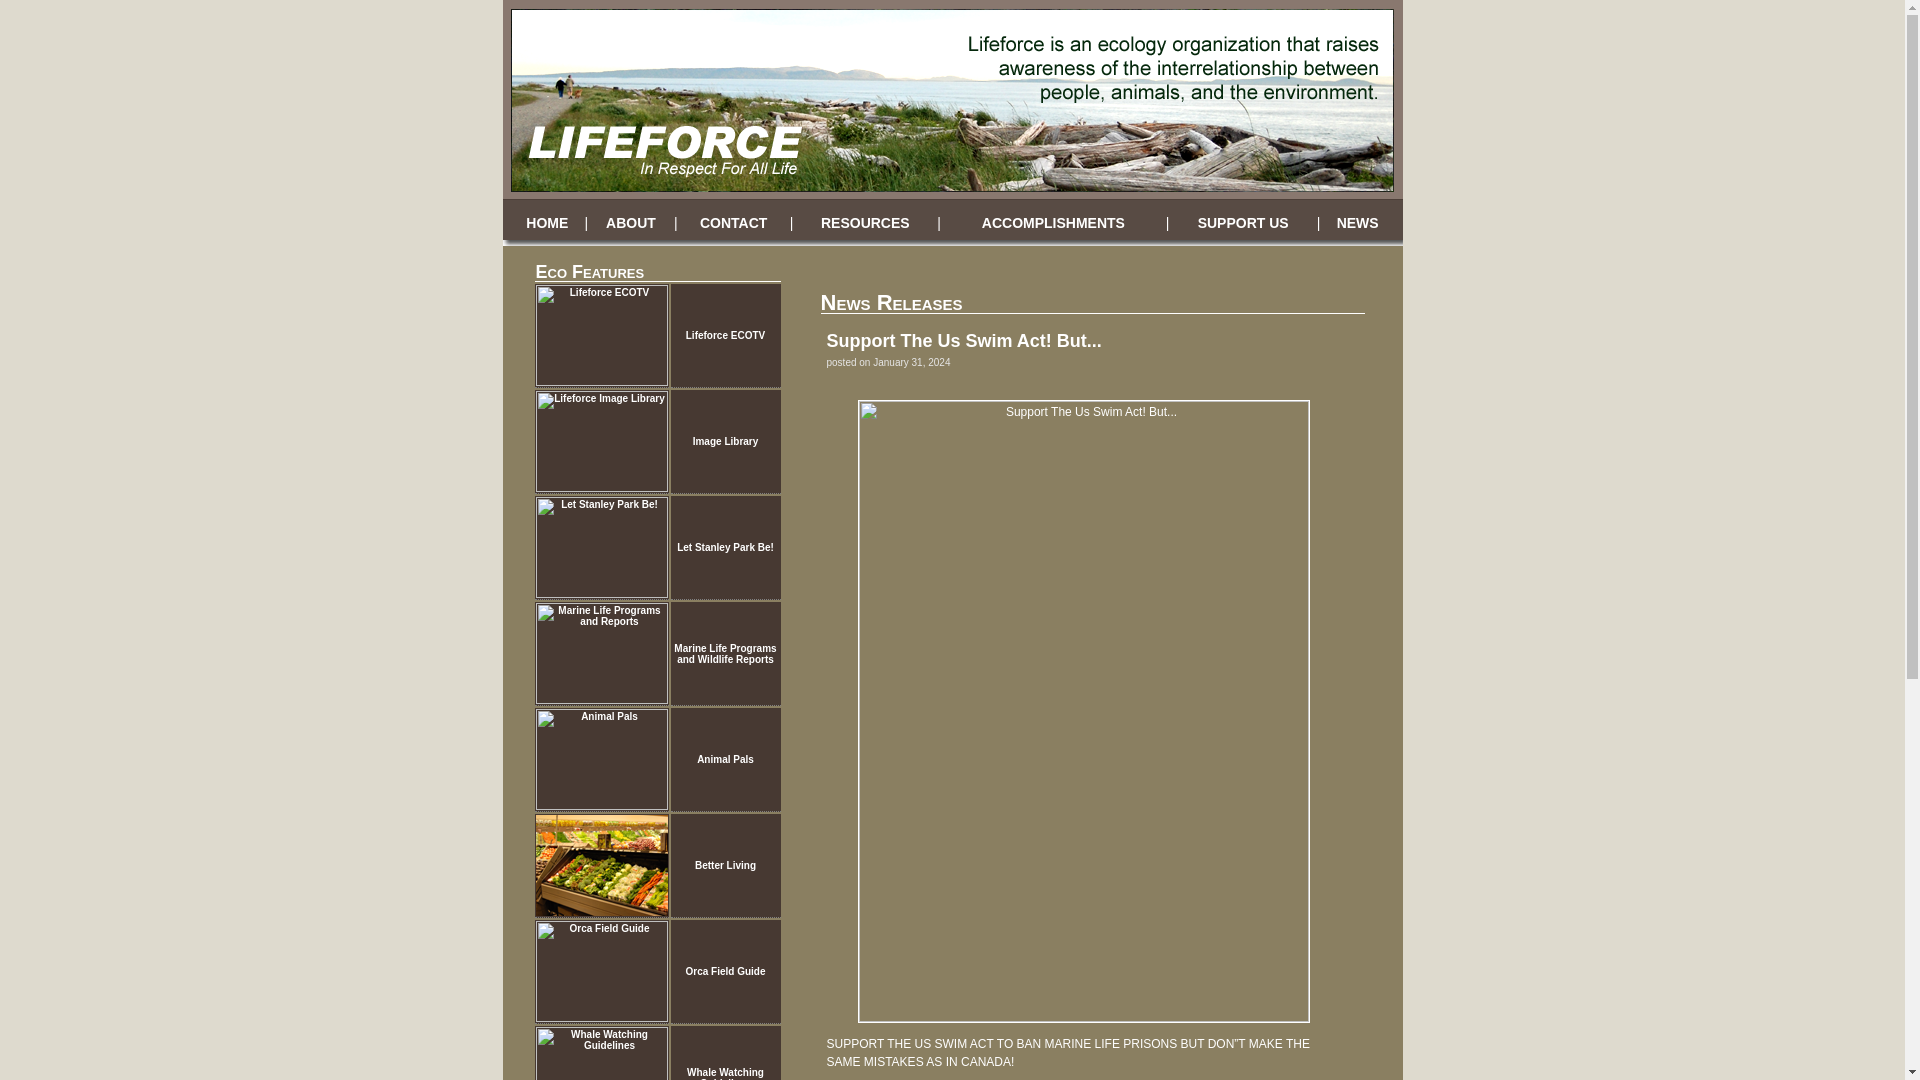 This screenshot has width=1920, height=1080. I want to click on News Releases, so click(890, 302).